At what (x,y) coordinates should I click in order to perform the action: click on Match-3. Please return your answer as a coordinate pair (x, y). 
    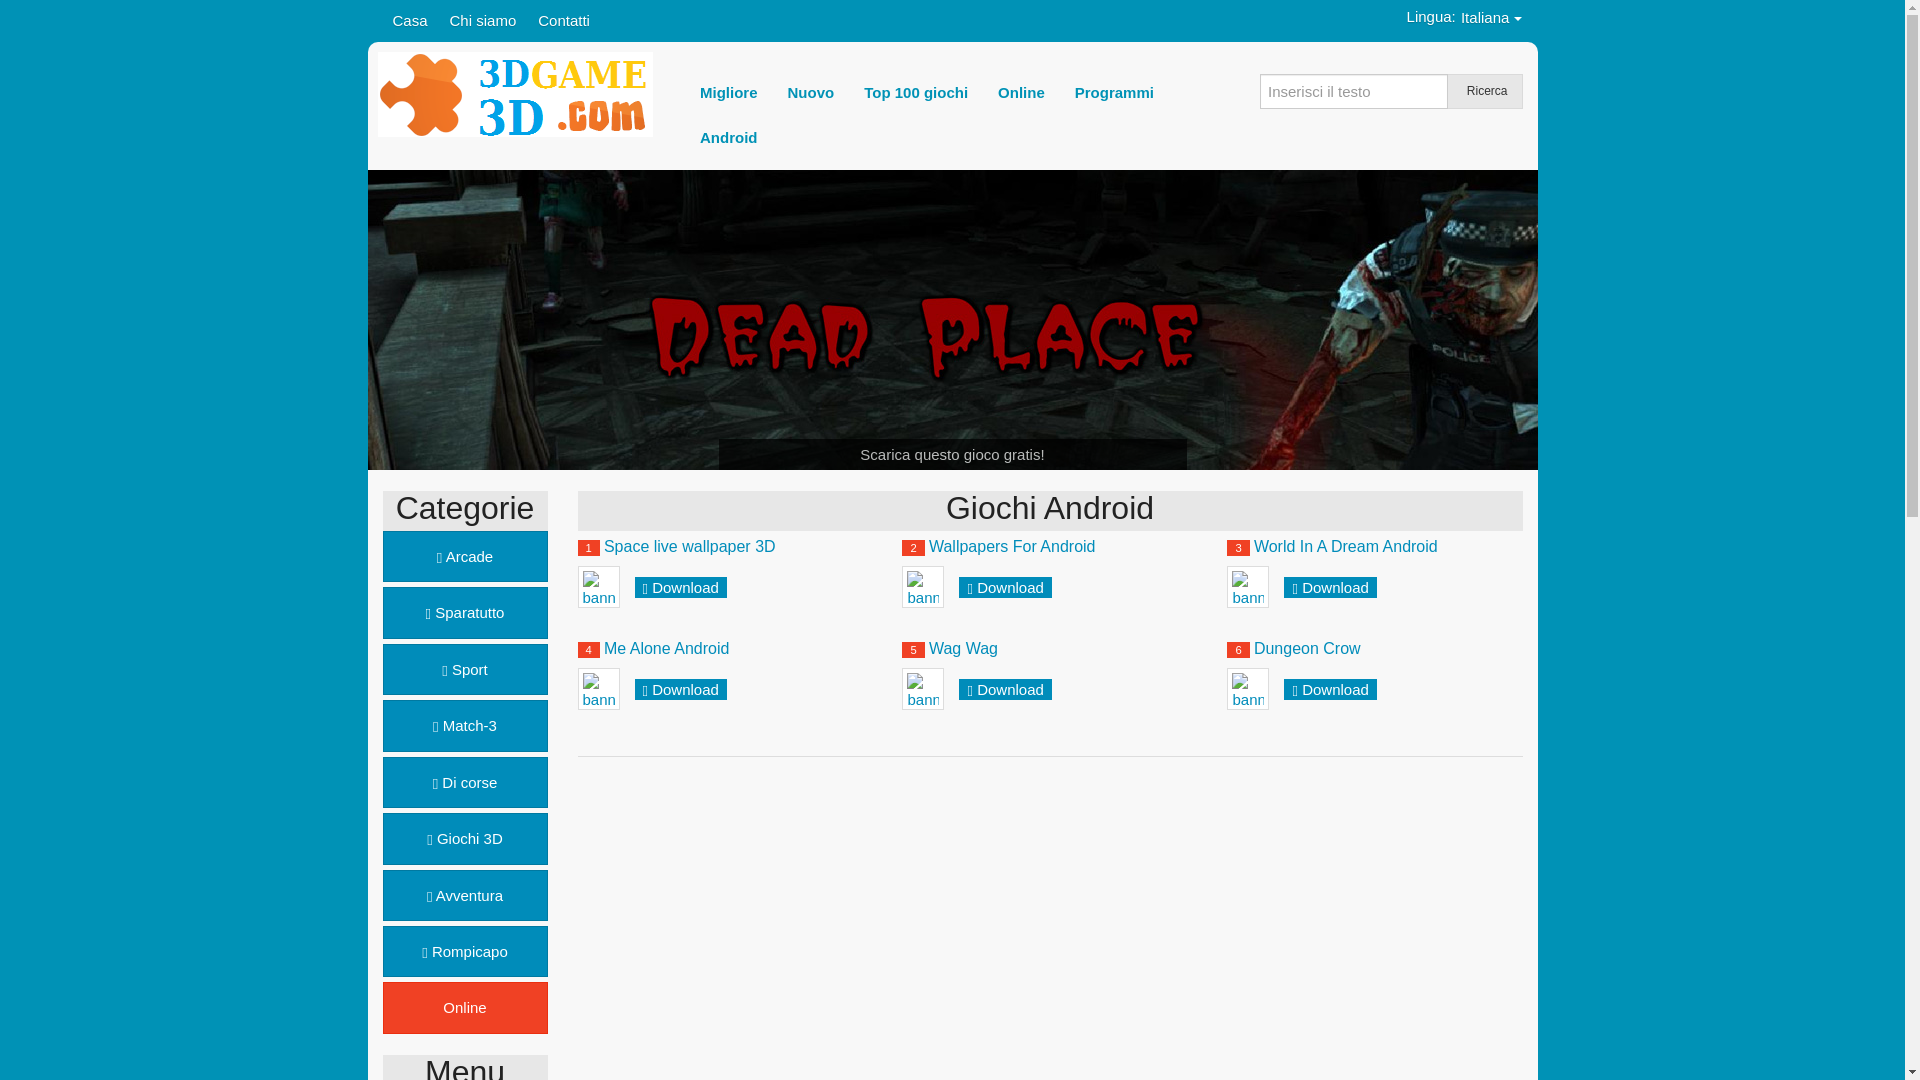
    Looking at the image, I should click on (464, 726).